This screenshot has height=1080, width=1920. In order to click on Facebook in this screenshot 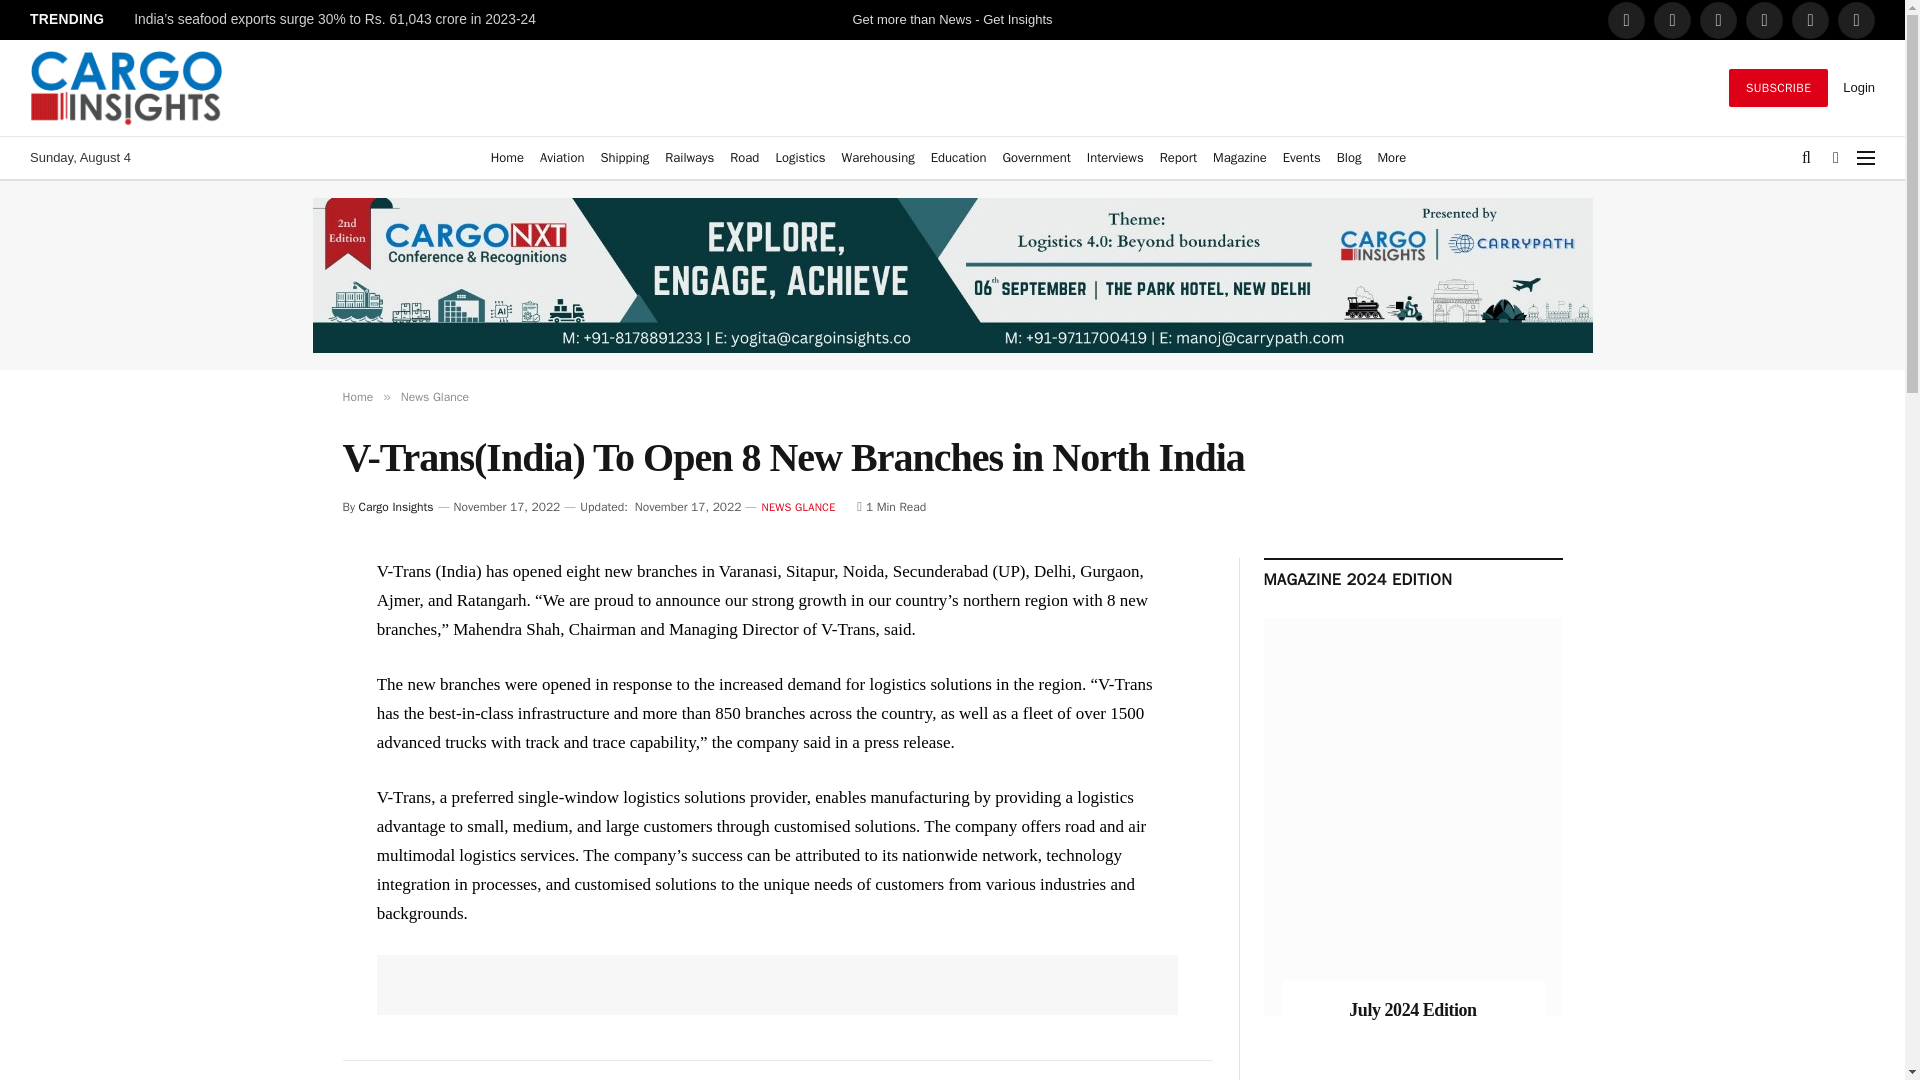, I will do `click(1626, 20)`.